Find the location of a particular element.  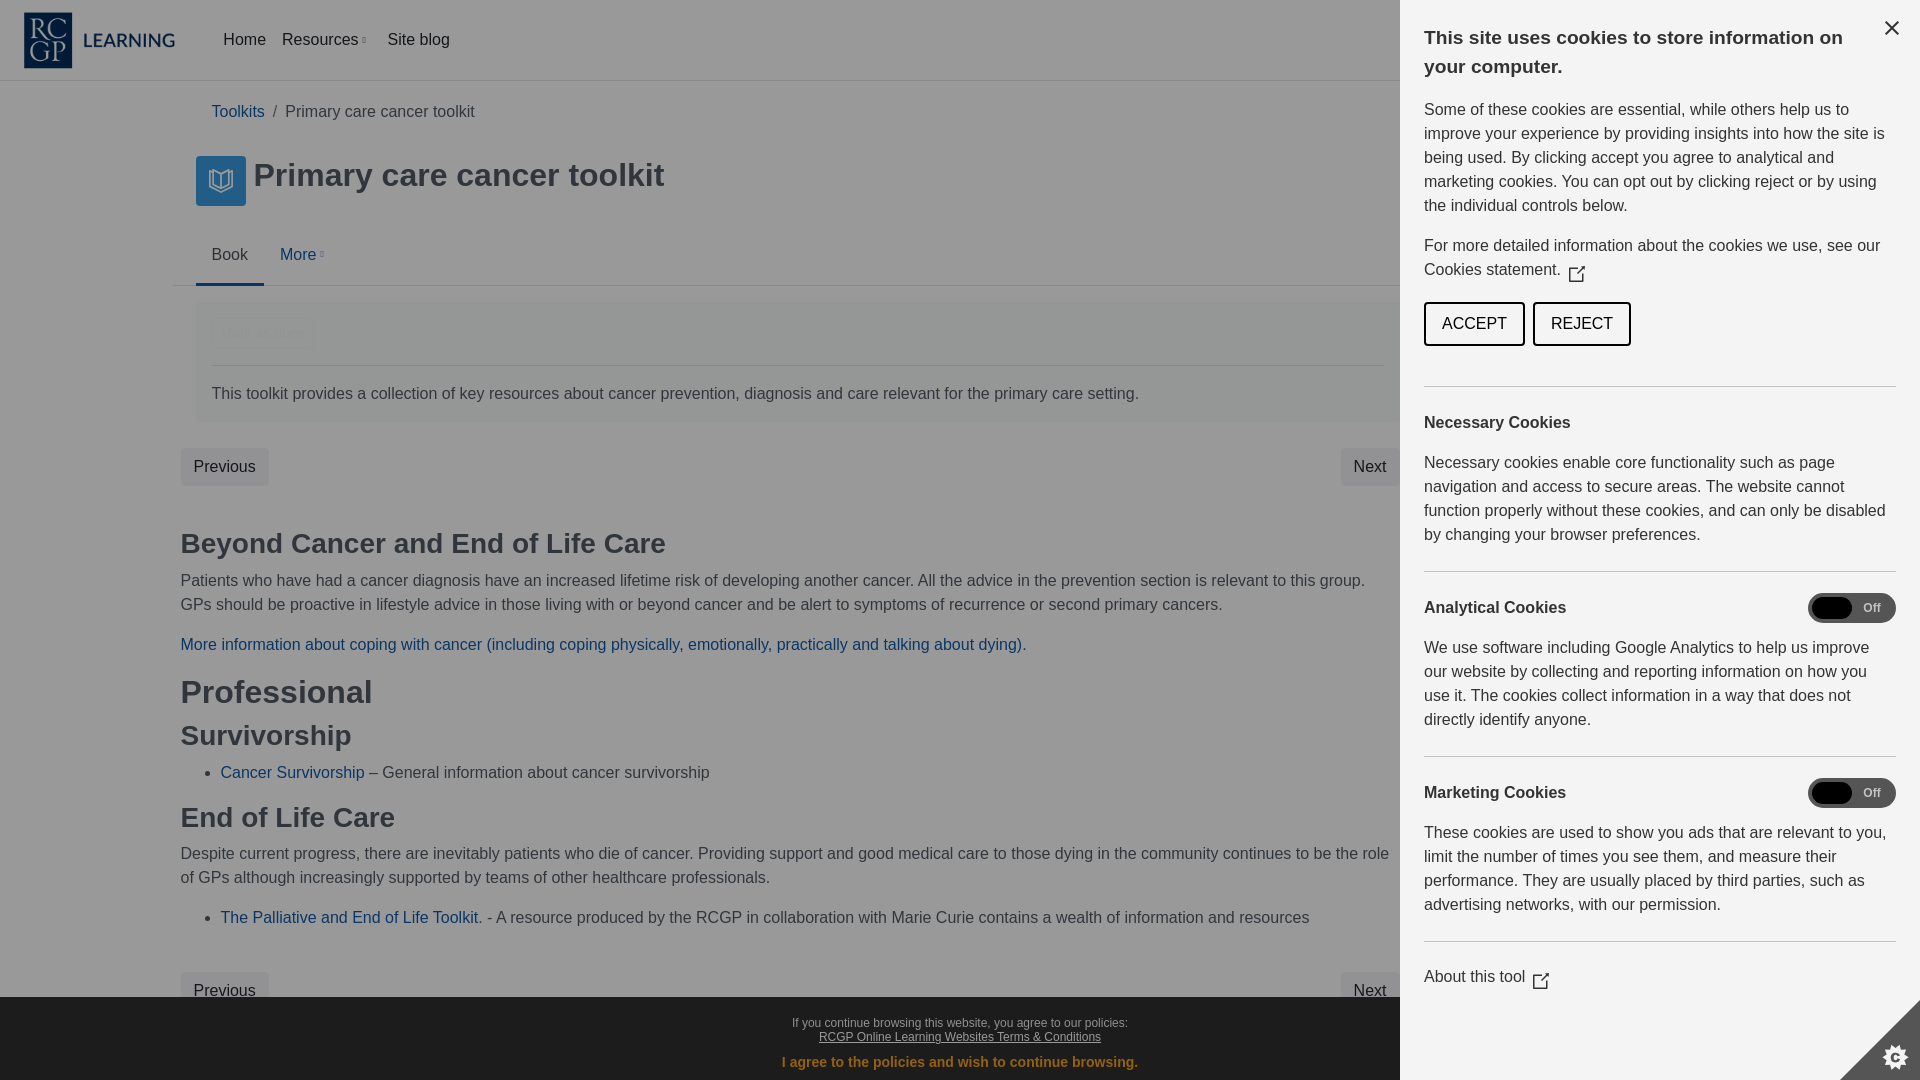

Continued Professional Development Training and Appraisal is located at coordinates (1741, 496).